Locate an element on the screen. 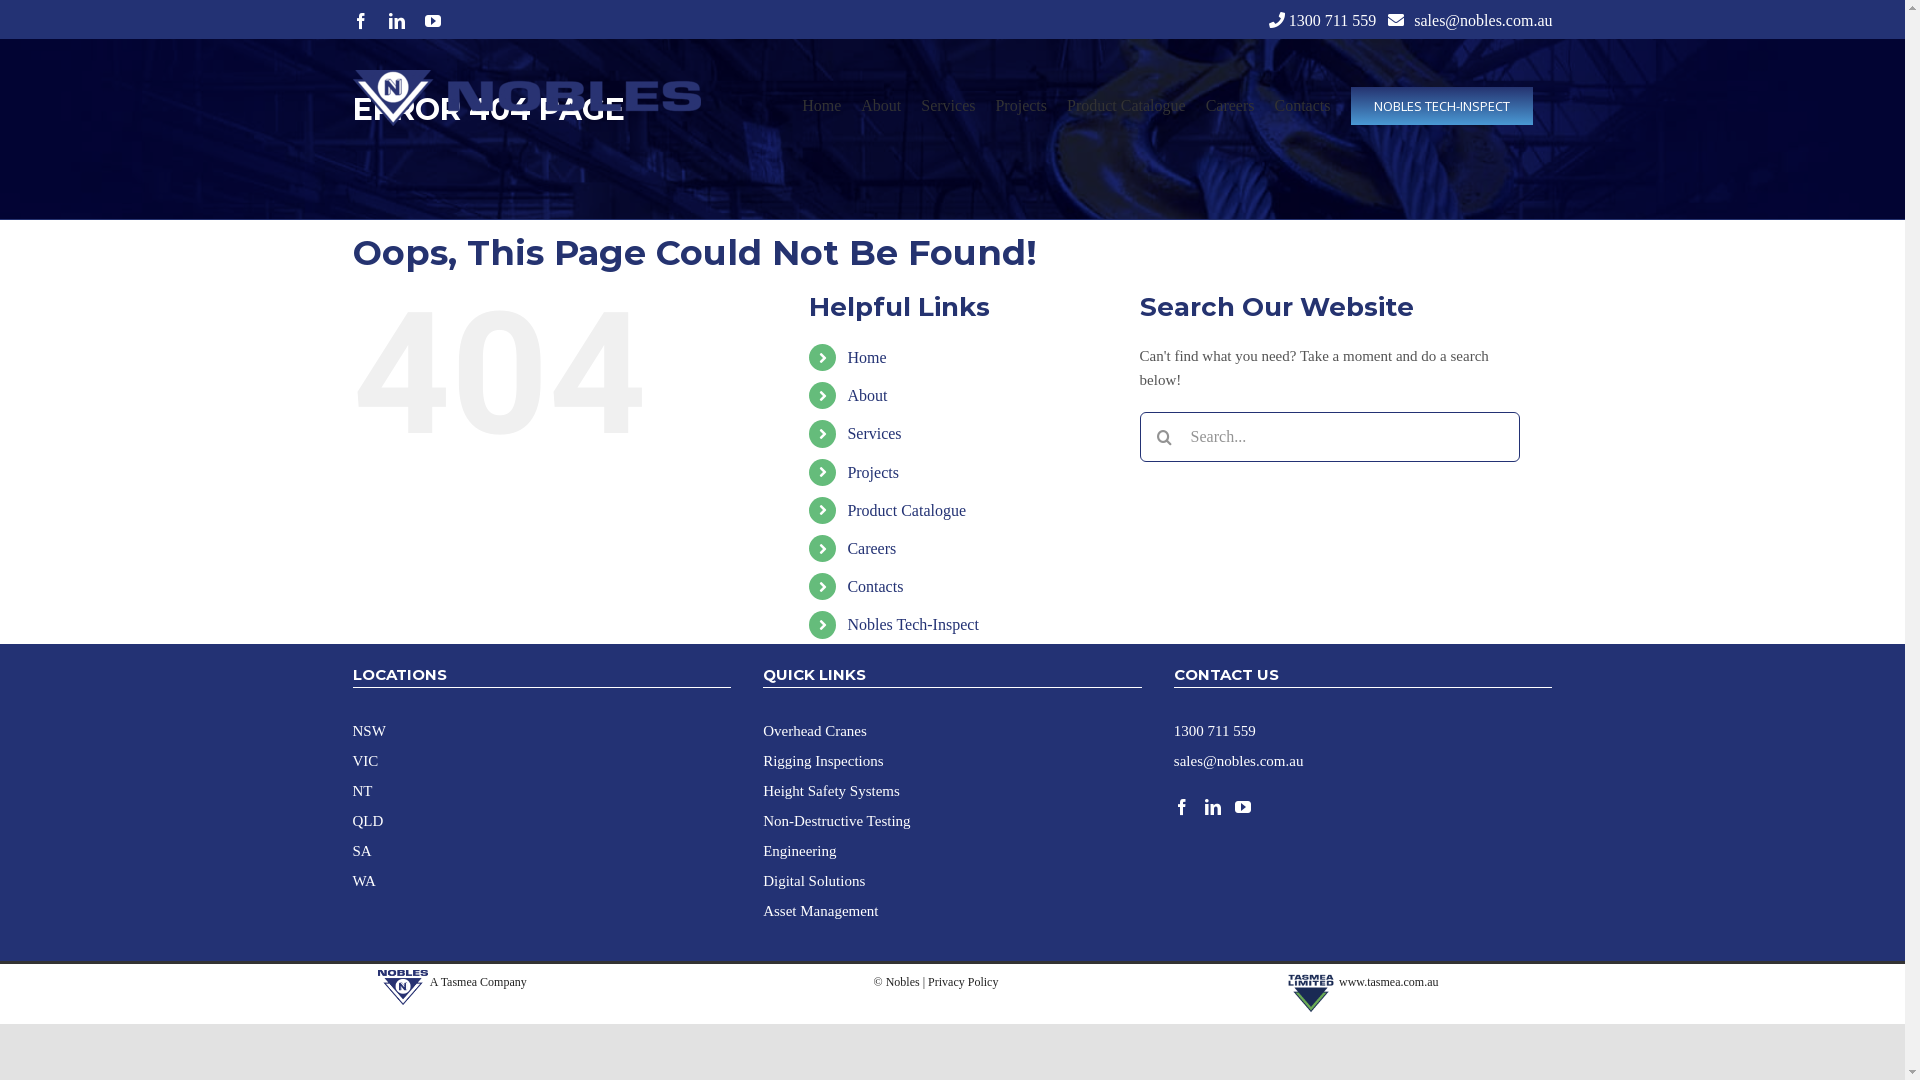 The width and height of the screenshot is (1920, 1080). Non-Destructive Testing is located at coordinates (836, 820).